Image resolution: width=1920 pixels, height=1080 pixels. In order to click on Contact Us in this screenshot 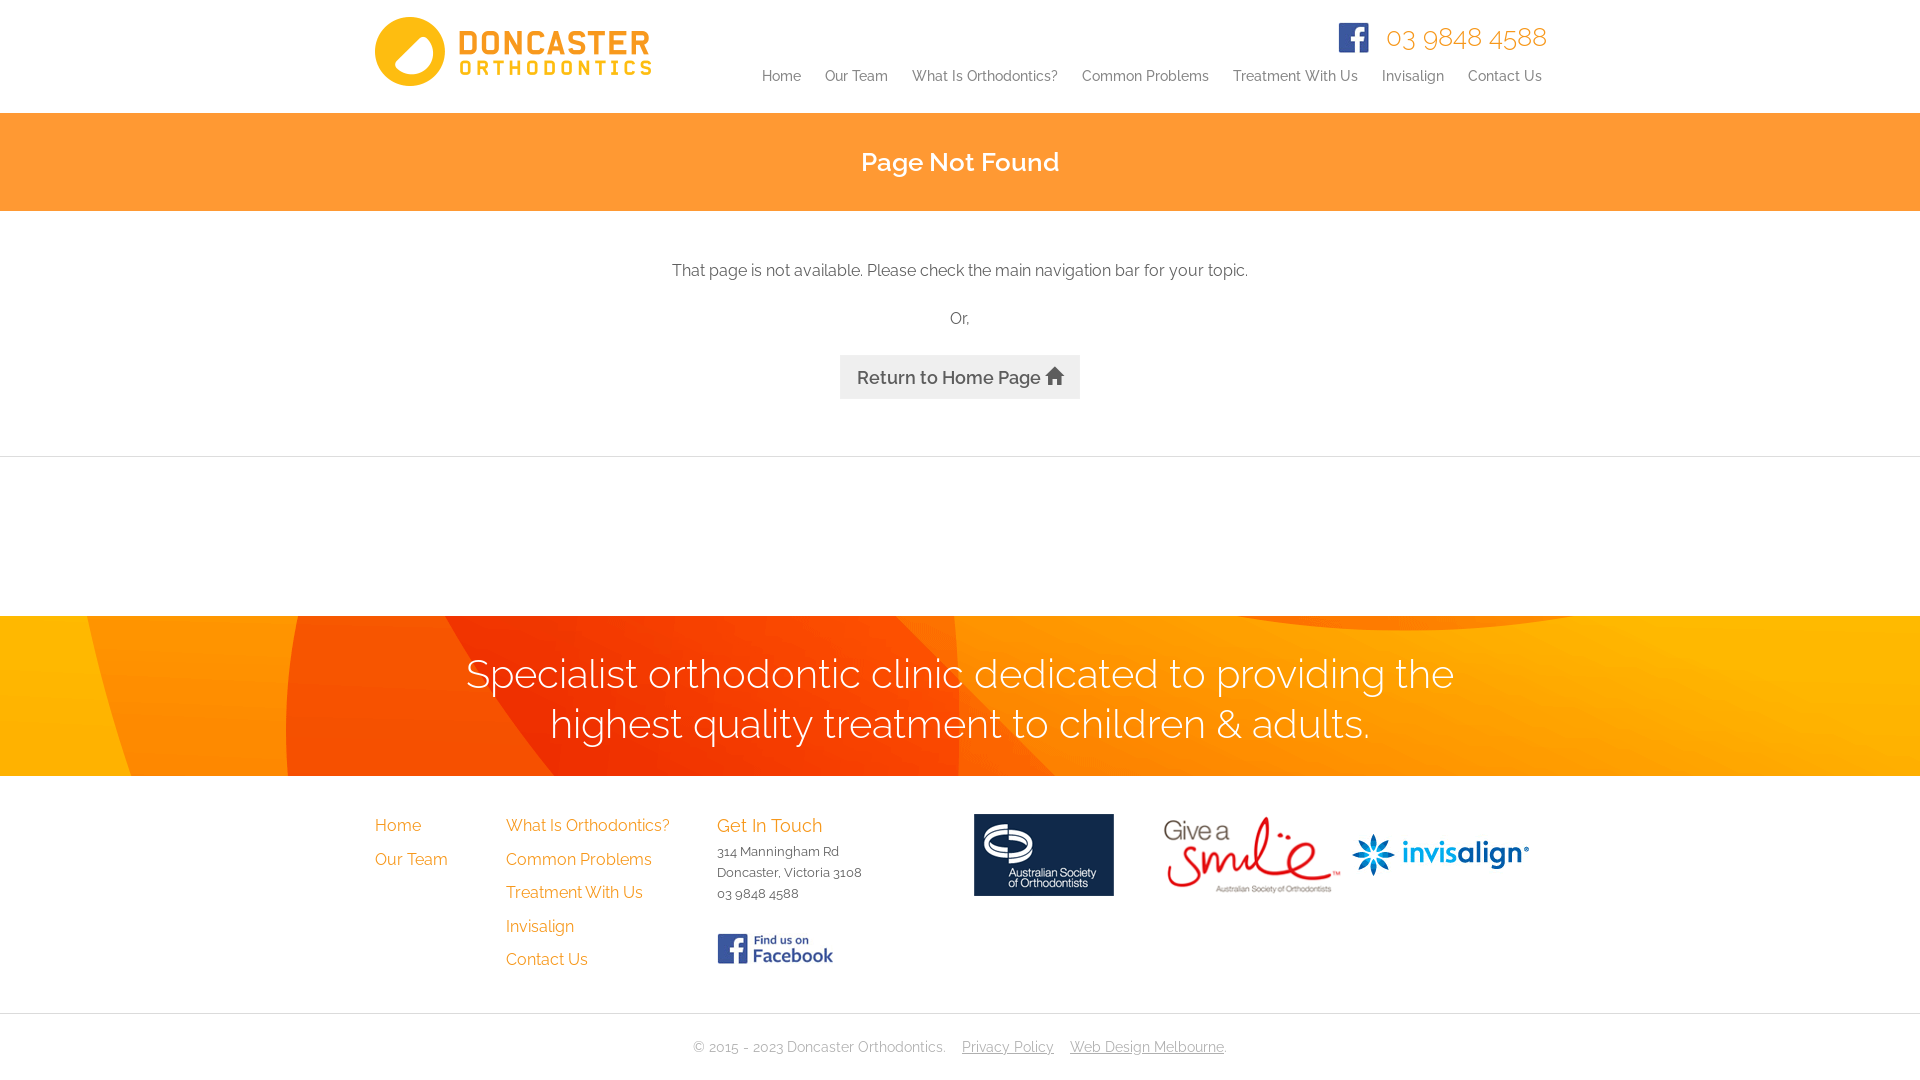, I will do `click(547, 960)`.